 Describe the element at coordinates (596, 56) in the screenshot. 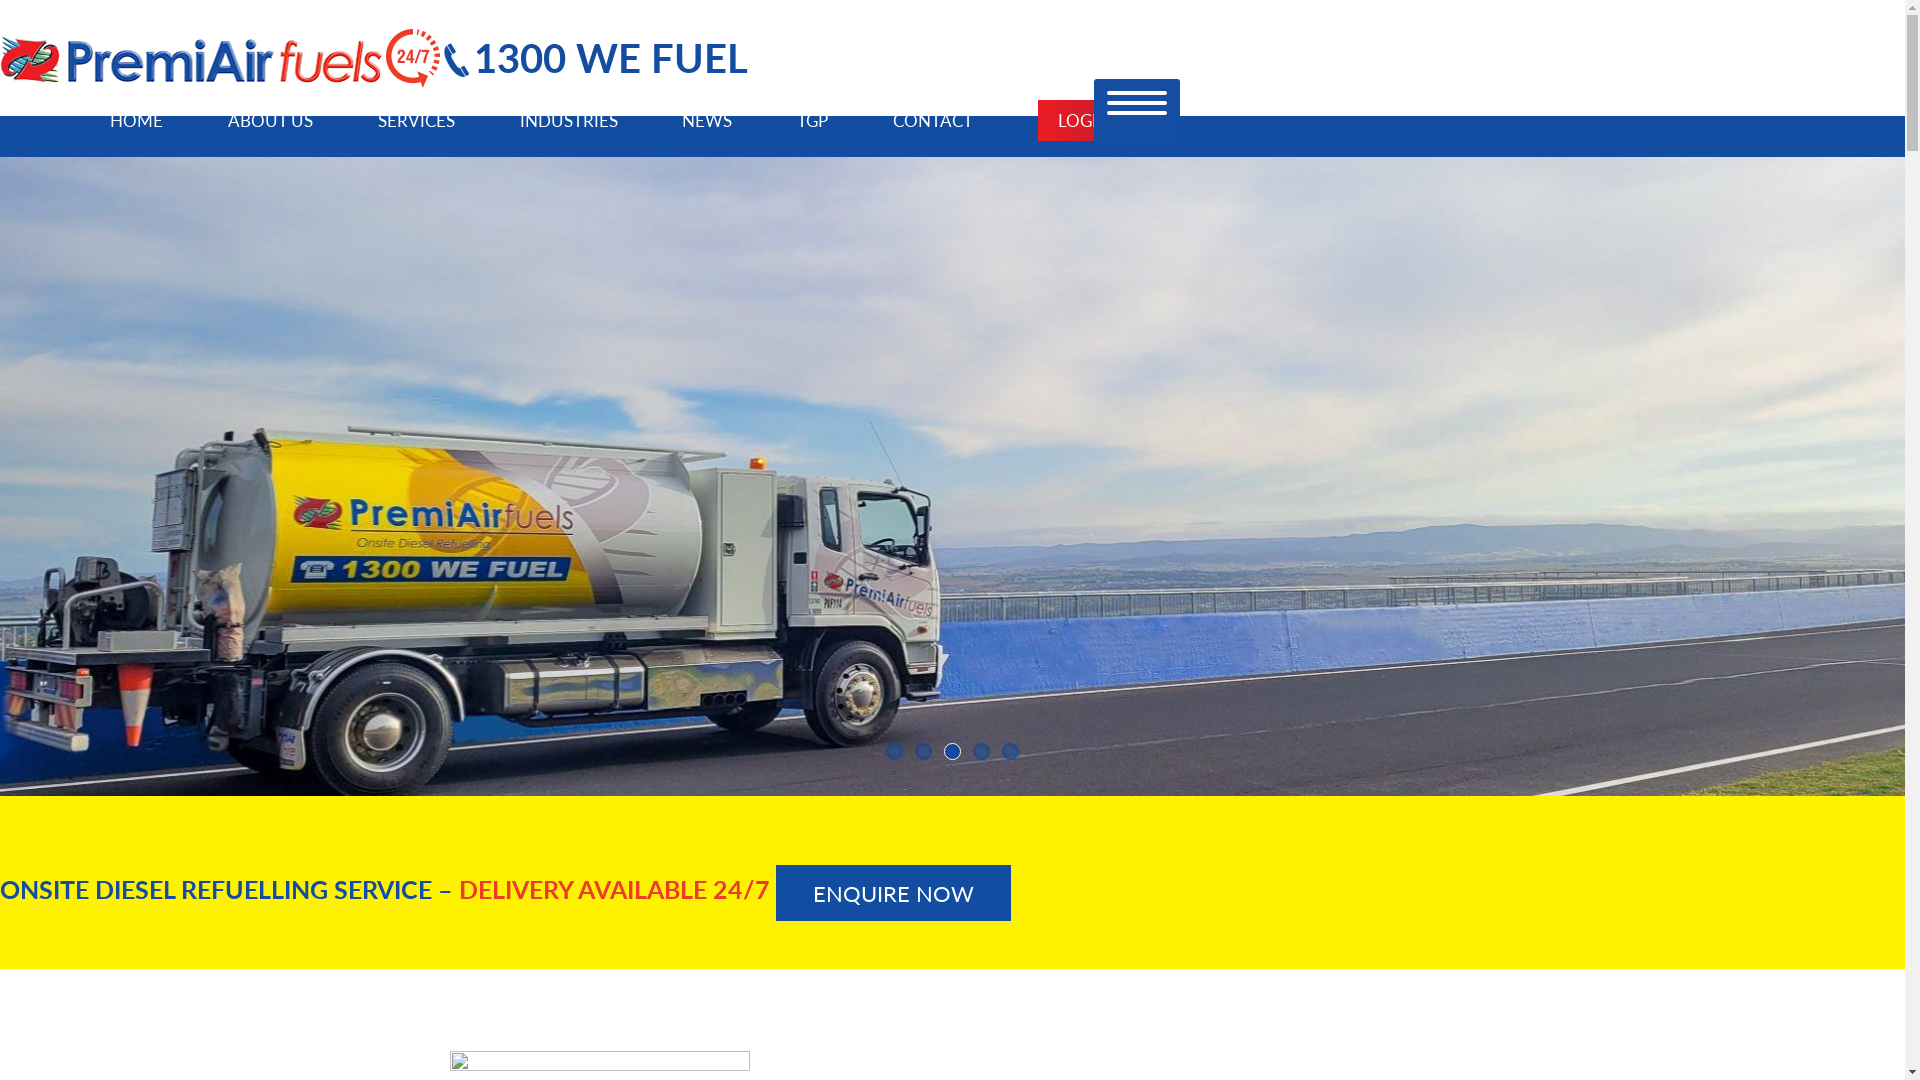

I see `1300 WE FUEL` at that location.